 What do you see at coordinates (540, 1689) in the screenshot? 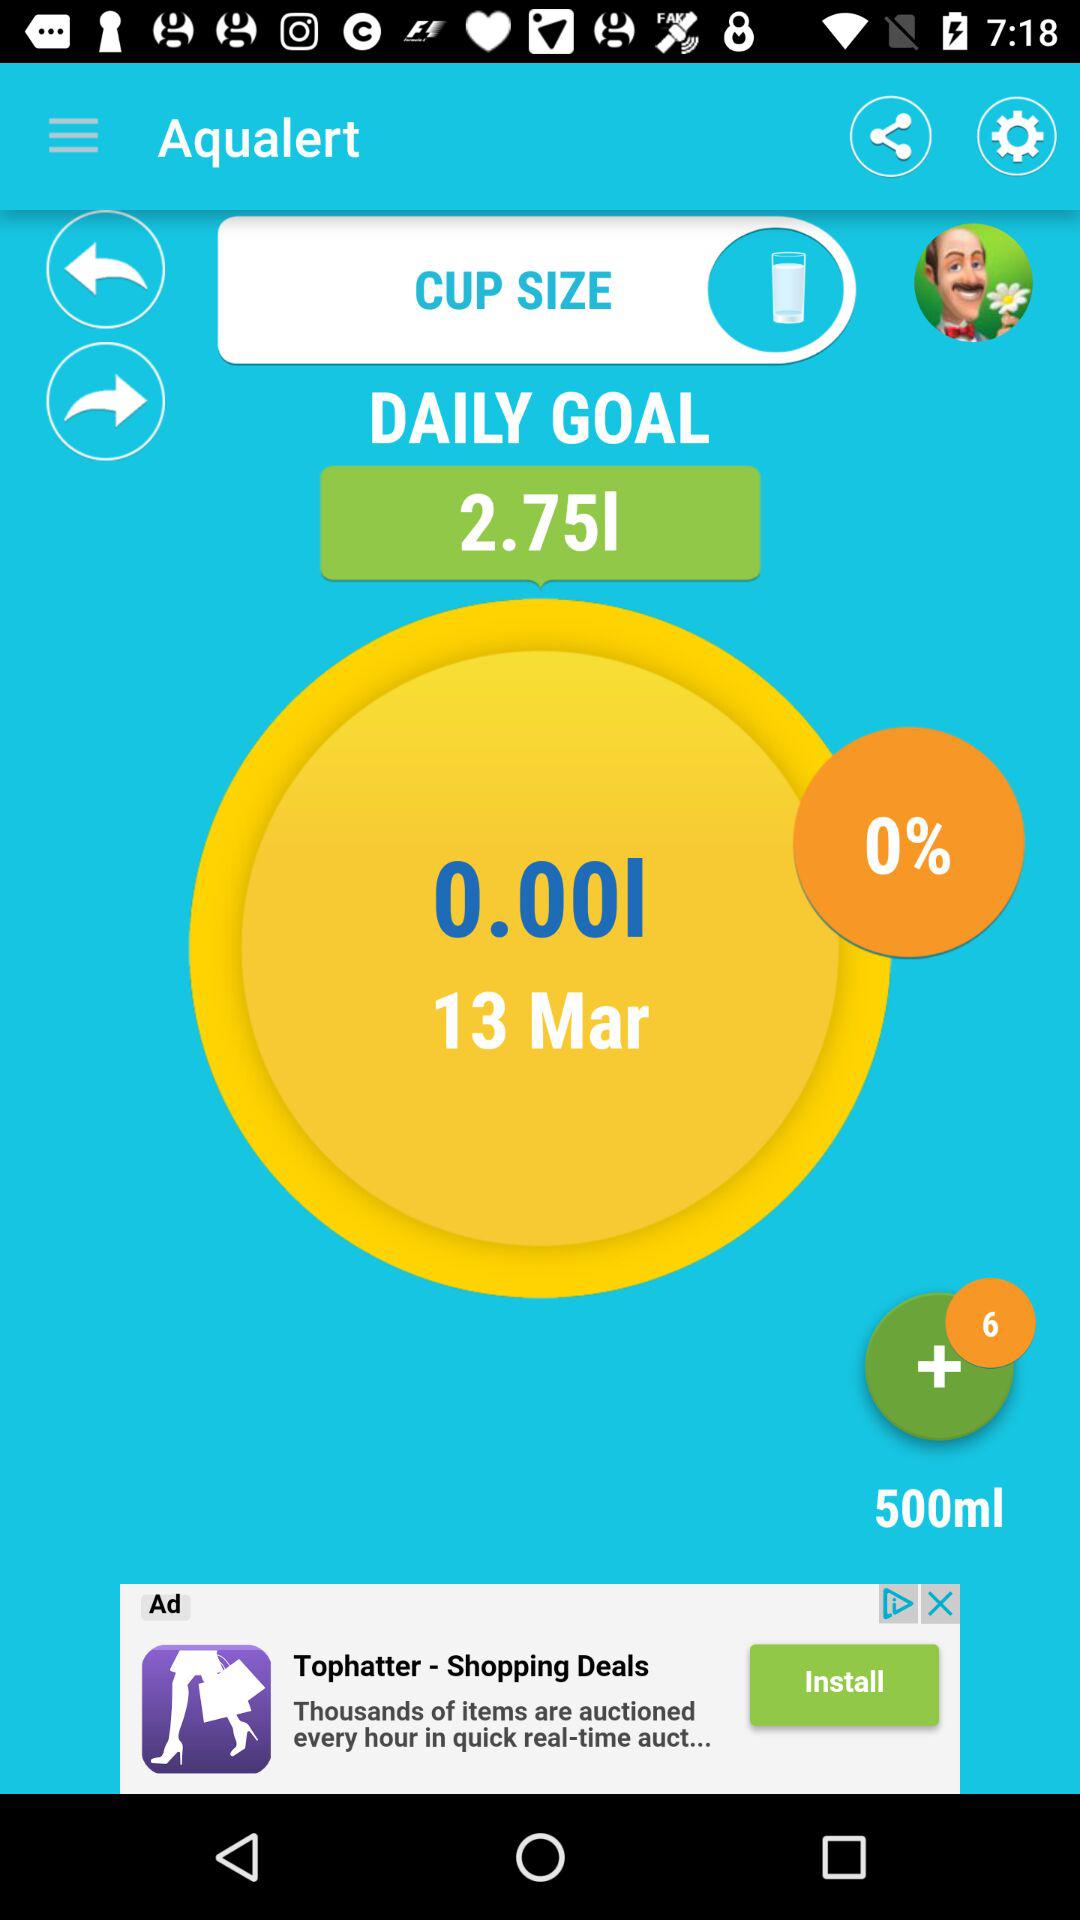
I see `go back go to previous setting` at bounding box center [540, 1689].